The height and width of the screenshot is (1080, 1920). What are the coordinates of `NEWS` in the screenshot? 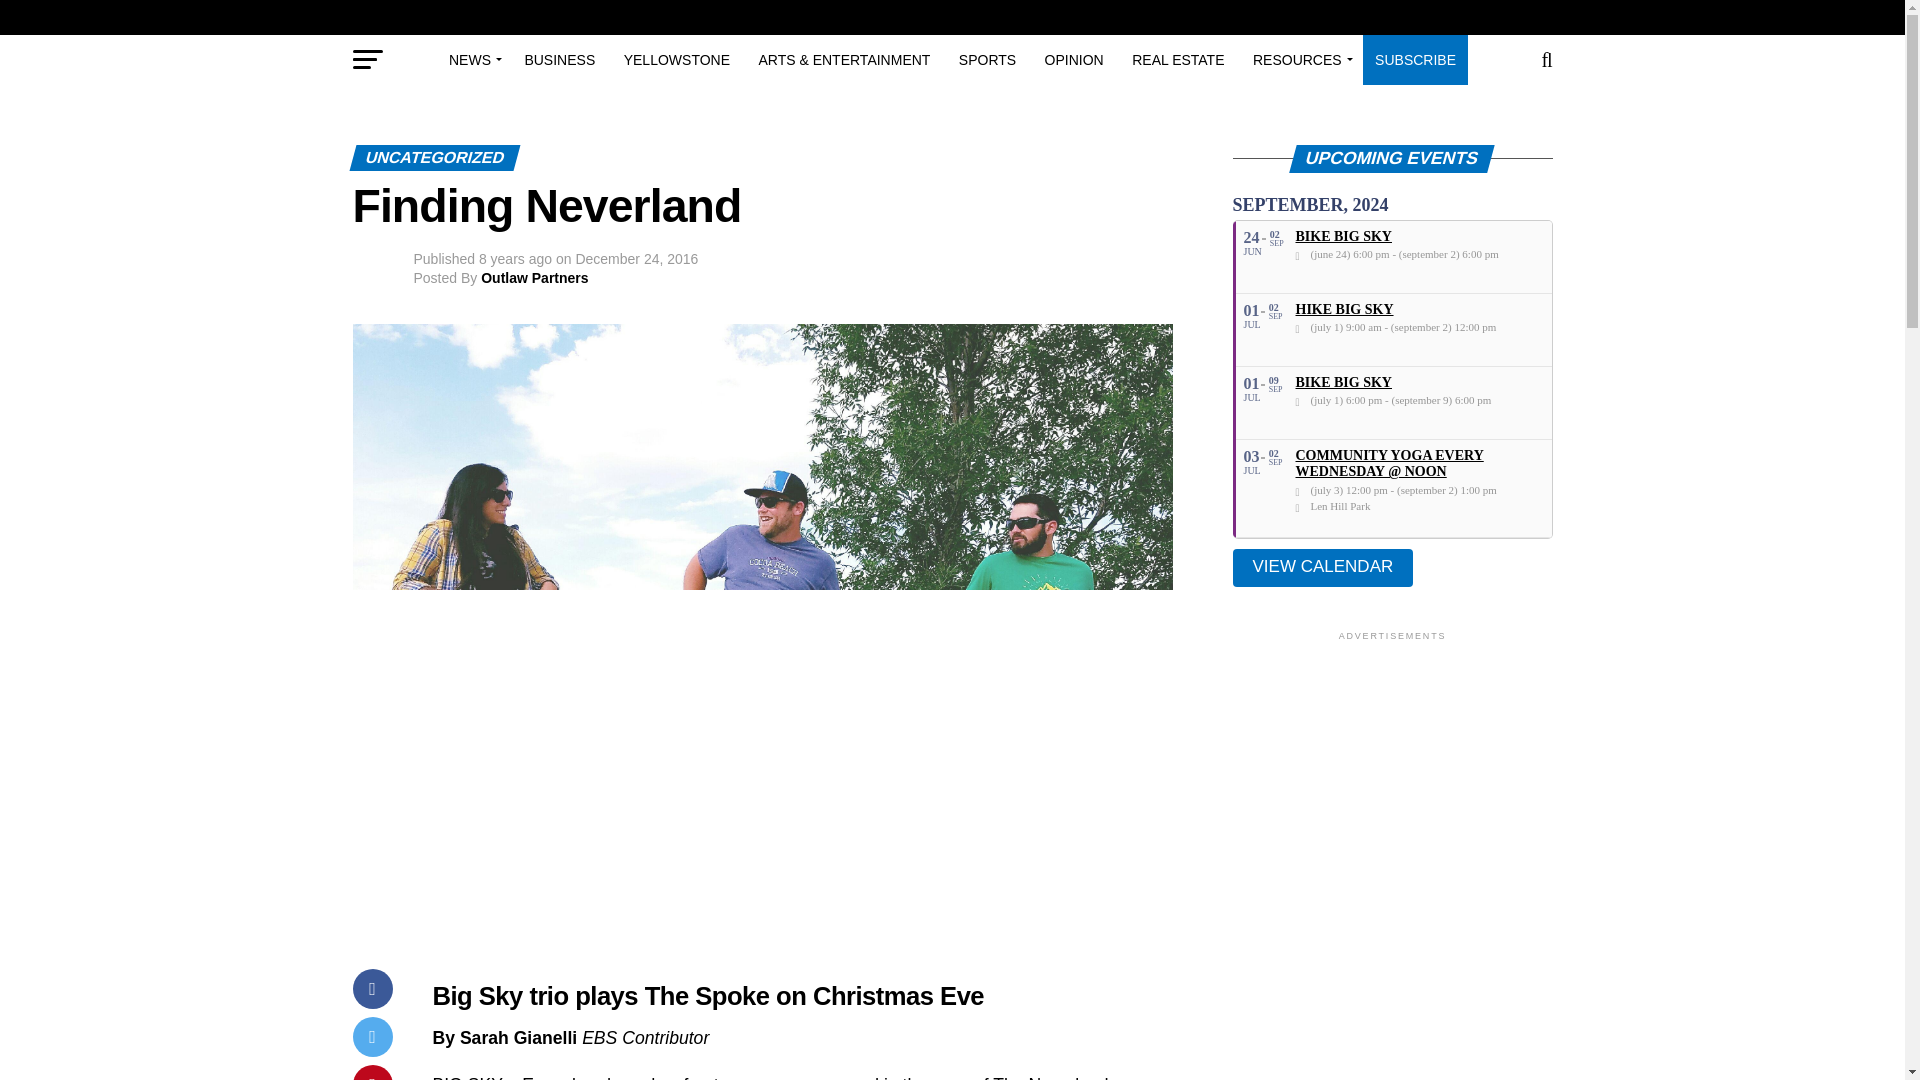 It's located at (472, 60).